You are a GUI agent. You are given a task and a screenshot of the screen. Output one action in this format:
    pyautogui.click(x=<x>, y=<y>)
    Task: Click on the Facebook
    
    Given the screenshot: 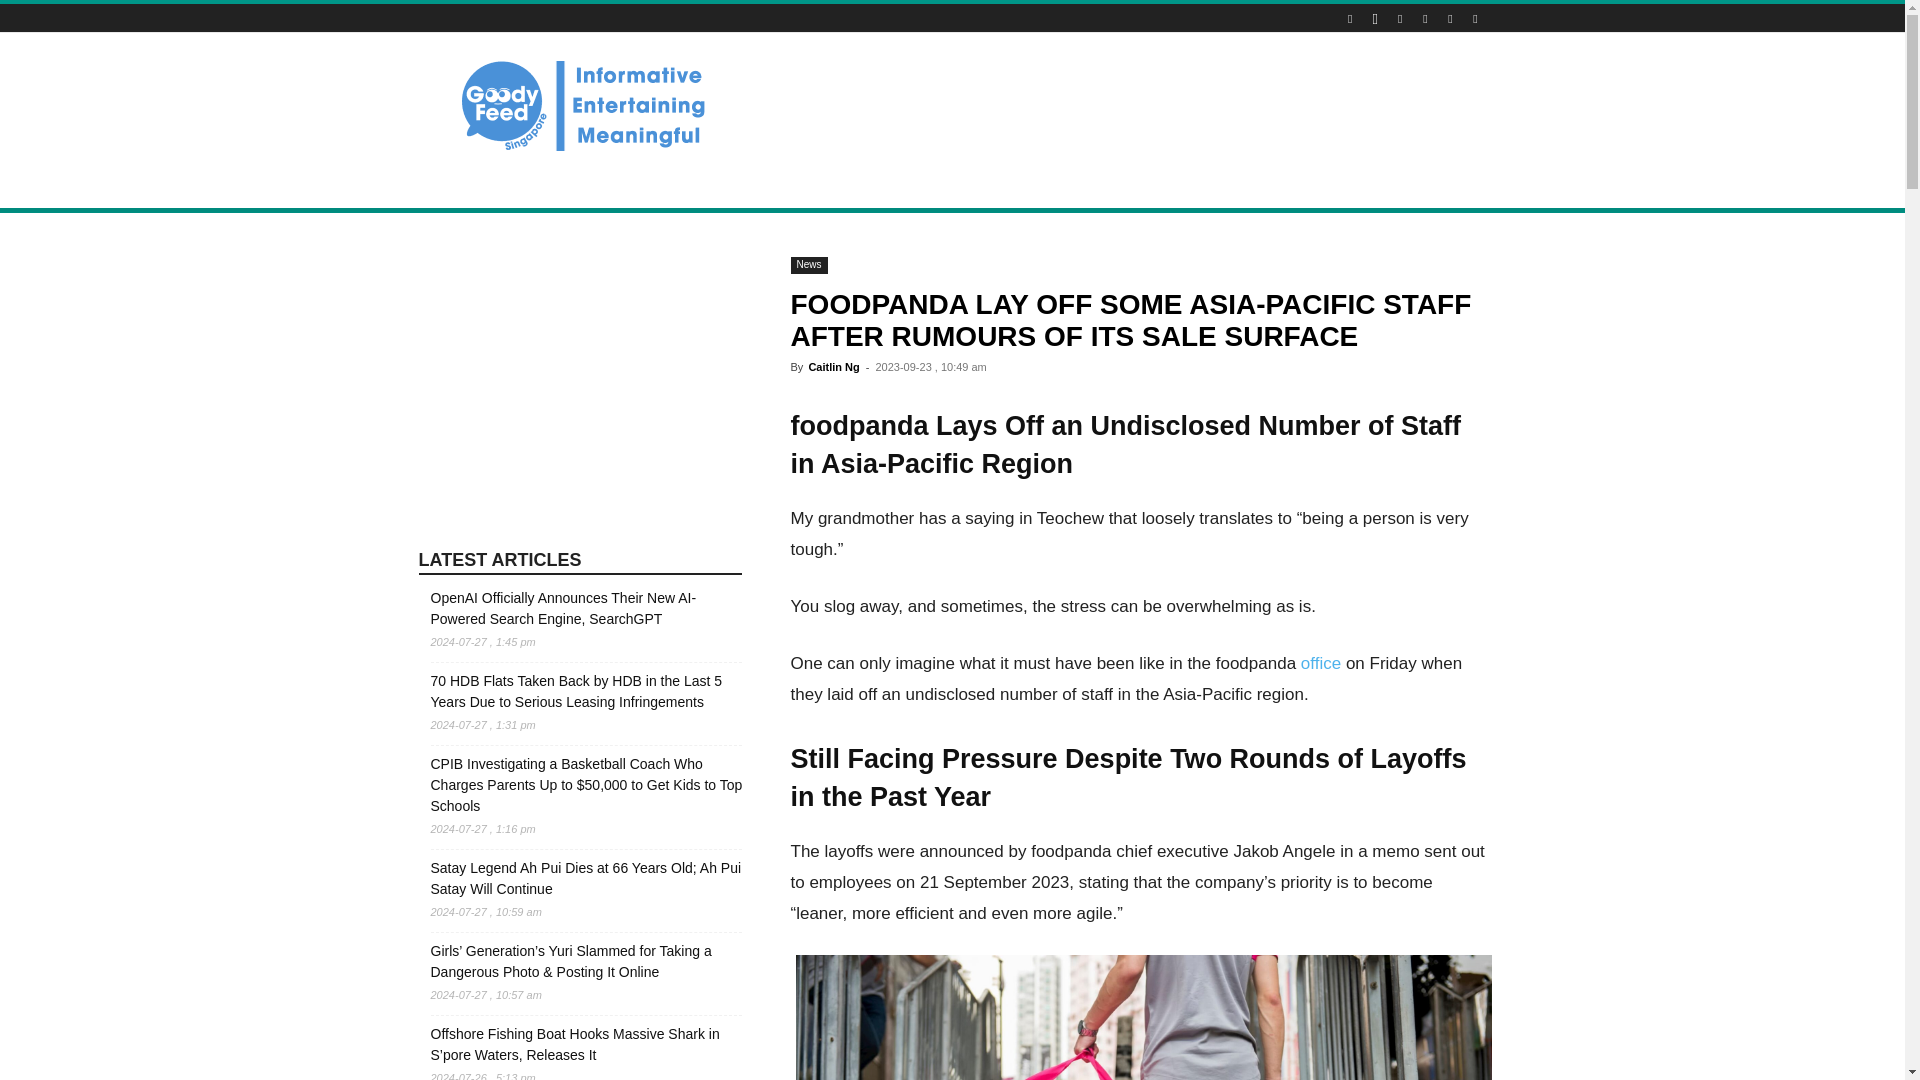 What is the action you would take?
    pyautogui.click(x=1350, y=18)
    